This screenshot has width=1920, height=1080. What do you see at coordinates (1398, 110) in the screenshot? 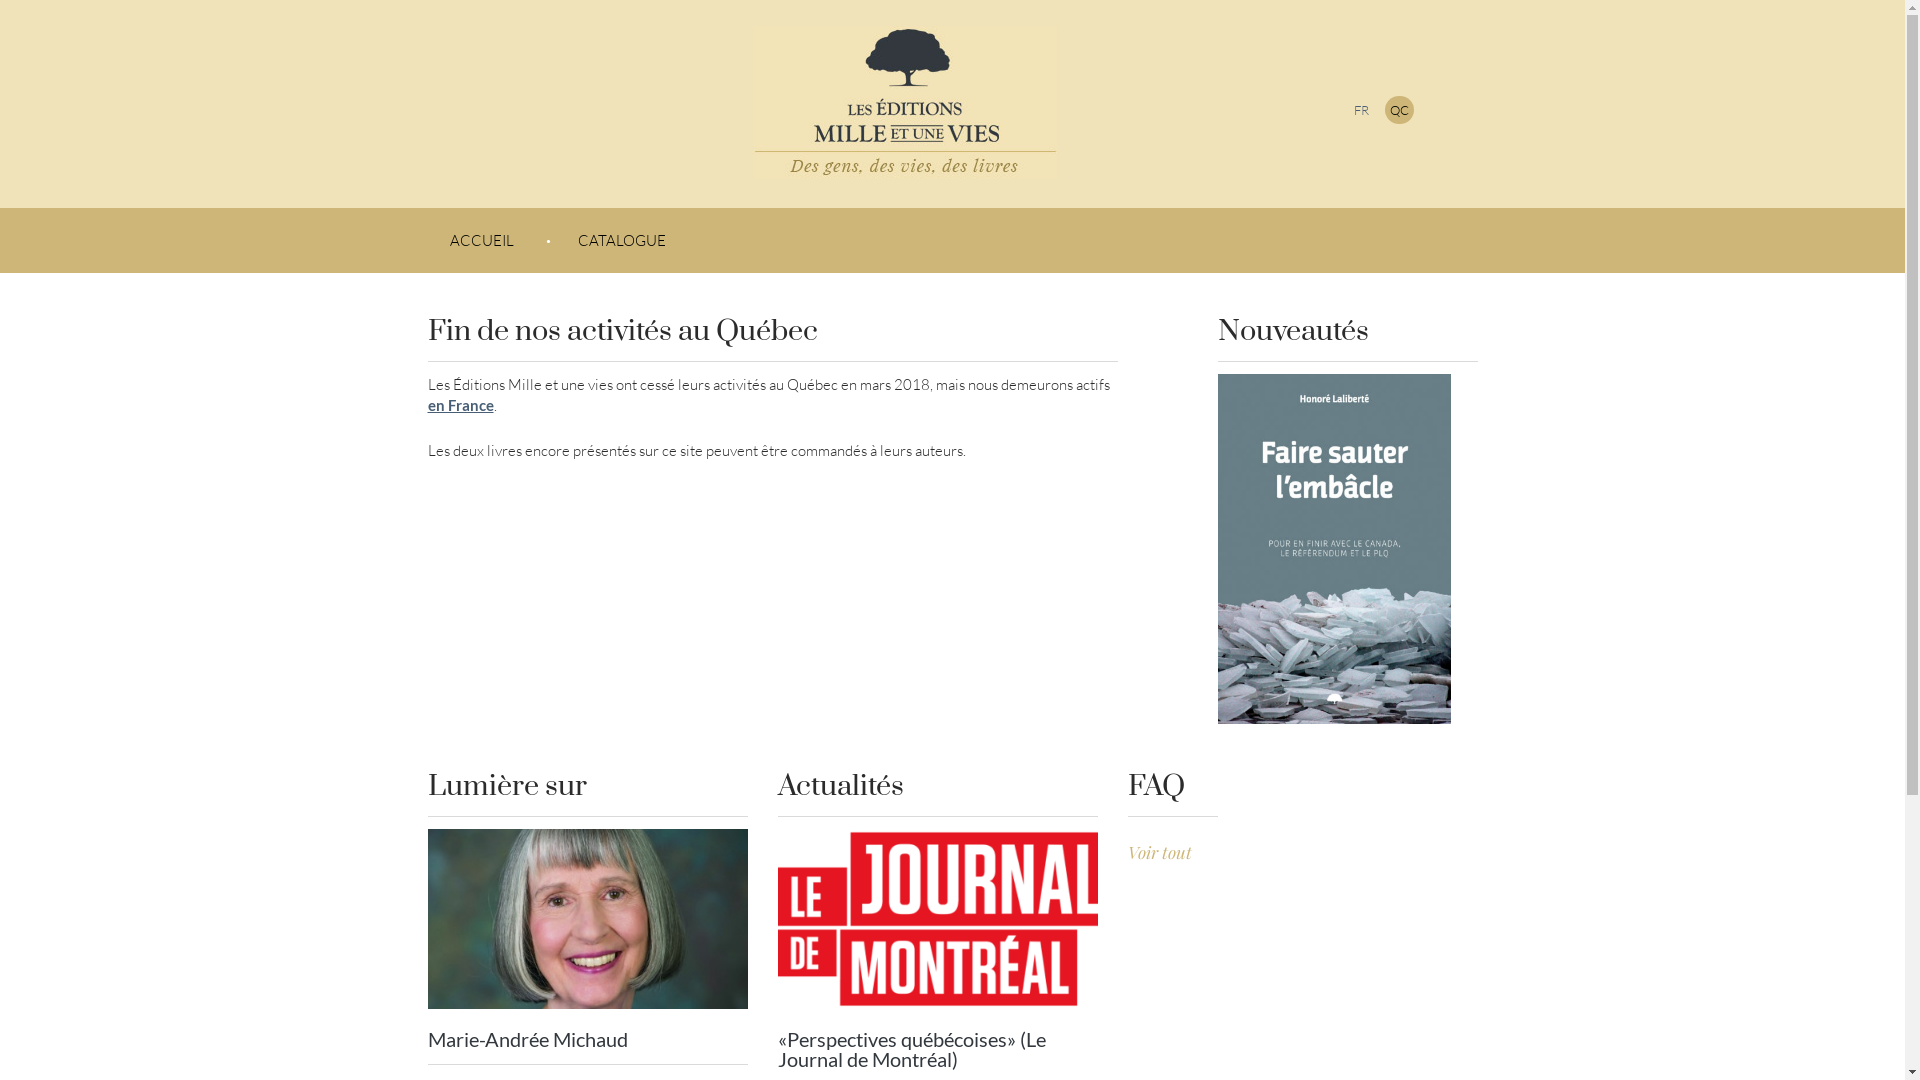
I see `QC` at bounding box center [1398, 110].